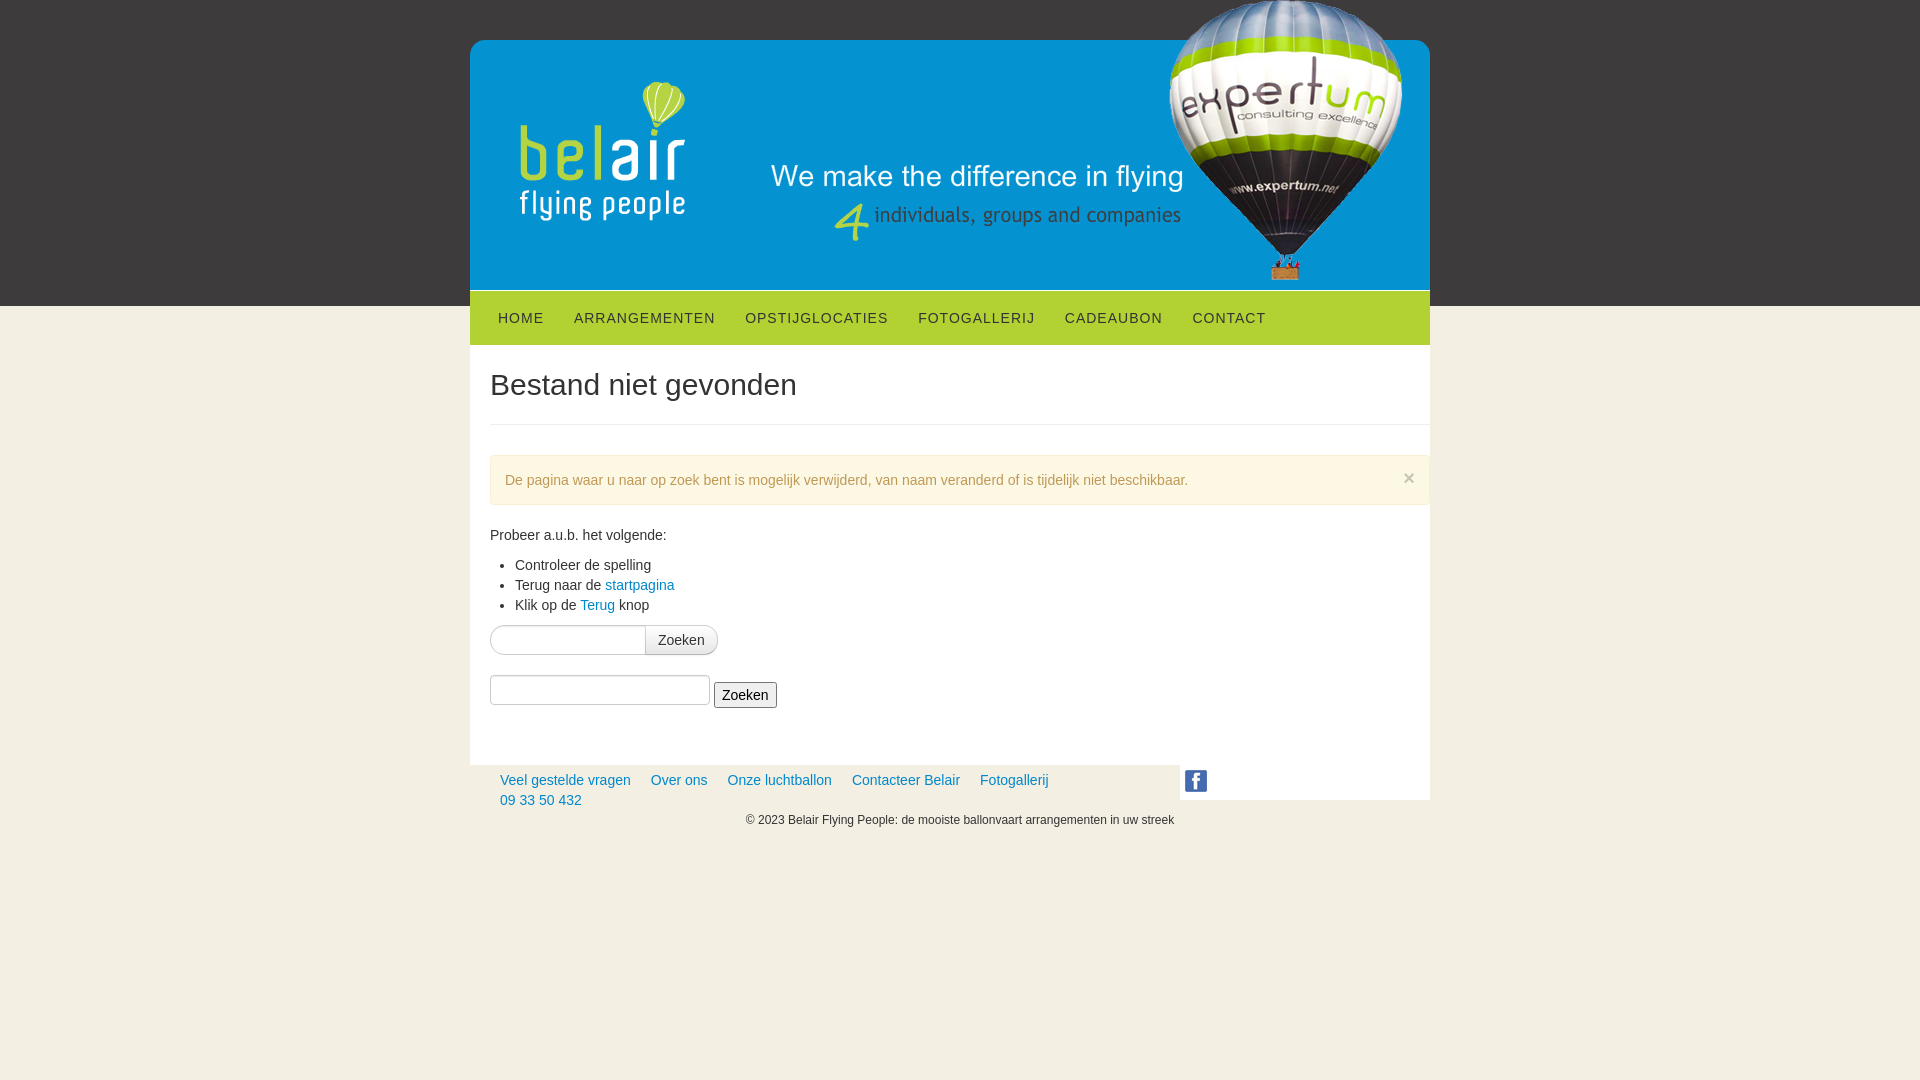 This screenshot has height=1080, width=1920. What do you see at coordinates (816, 318) in the screenshot?
I see `OPSTIJGLOCATIES` at bounding box center [816, 318].